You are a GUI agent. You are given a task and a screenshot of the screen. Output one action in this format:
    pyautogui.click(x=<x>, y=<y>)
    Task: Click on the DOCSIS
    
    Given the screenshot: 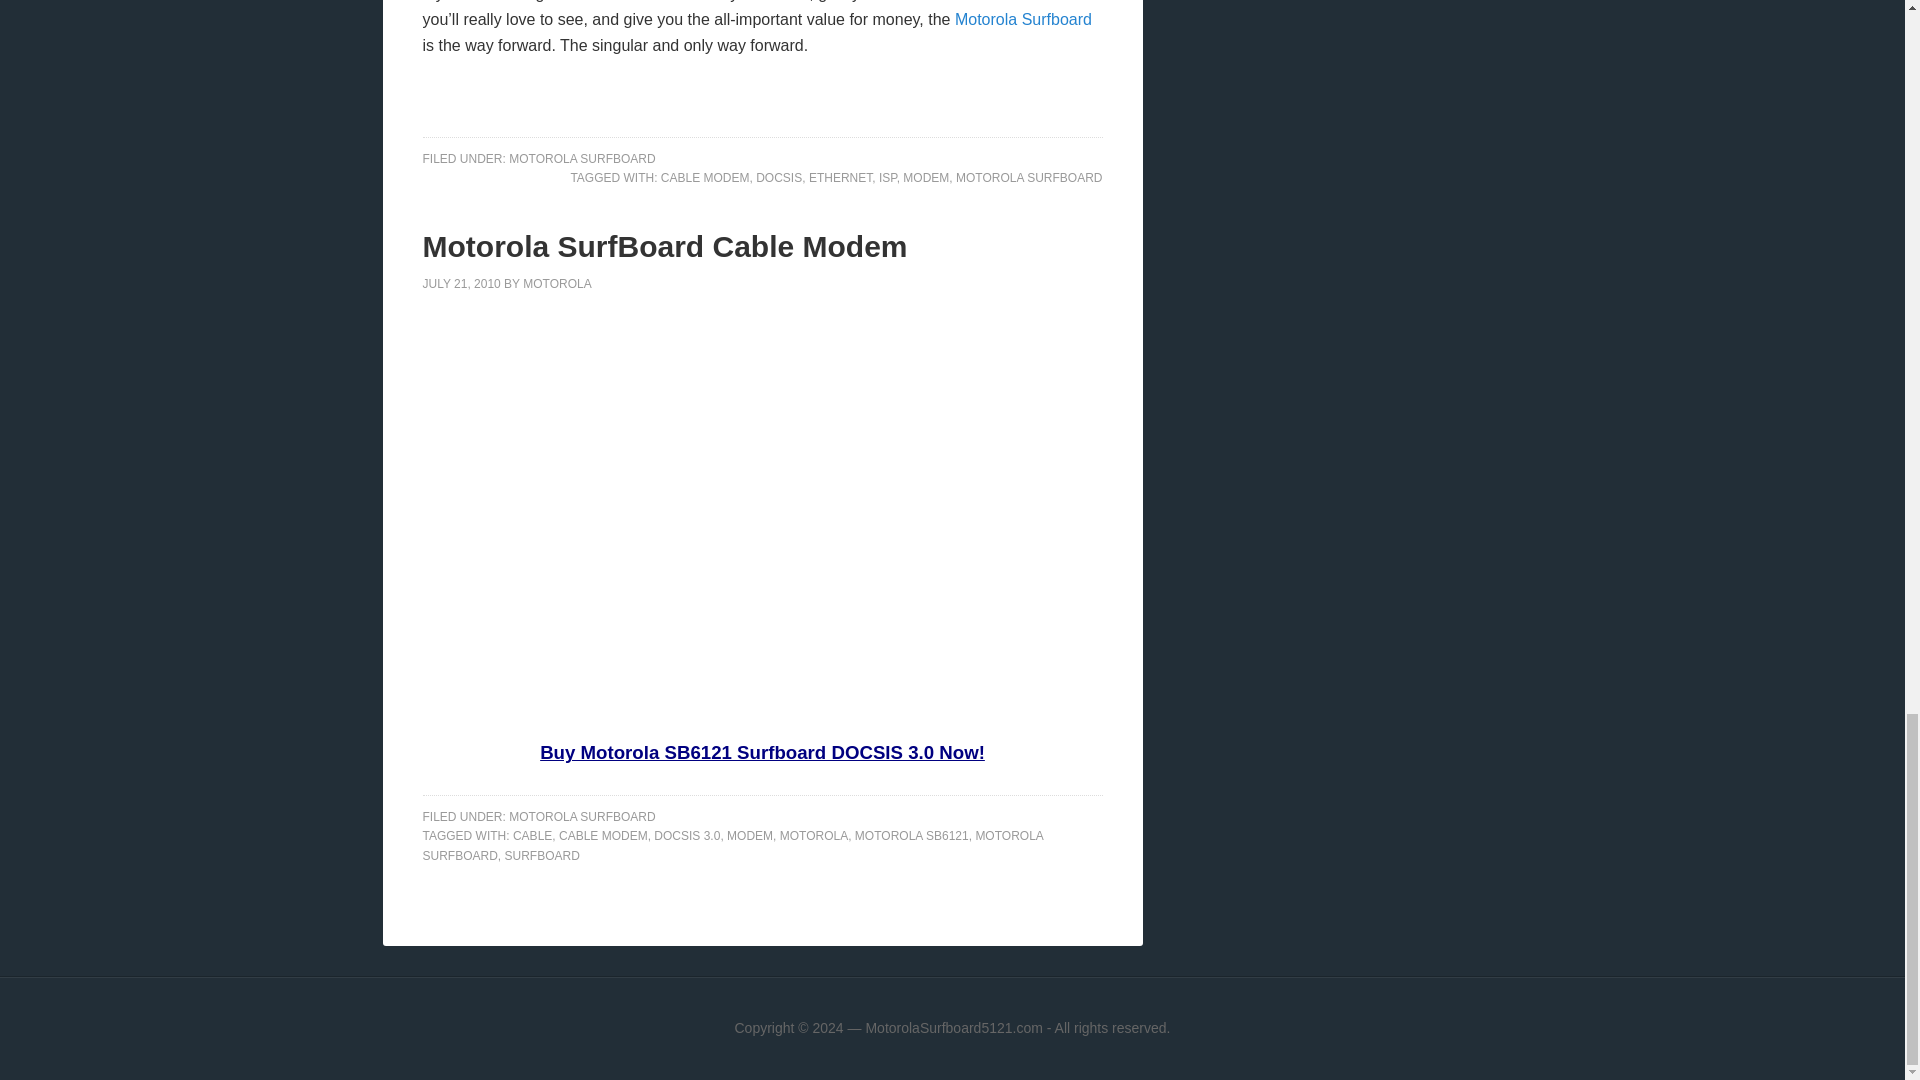 What is the action you would take?
    pyautogui.click(x=779, y=177)
    